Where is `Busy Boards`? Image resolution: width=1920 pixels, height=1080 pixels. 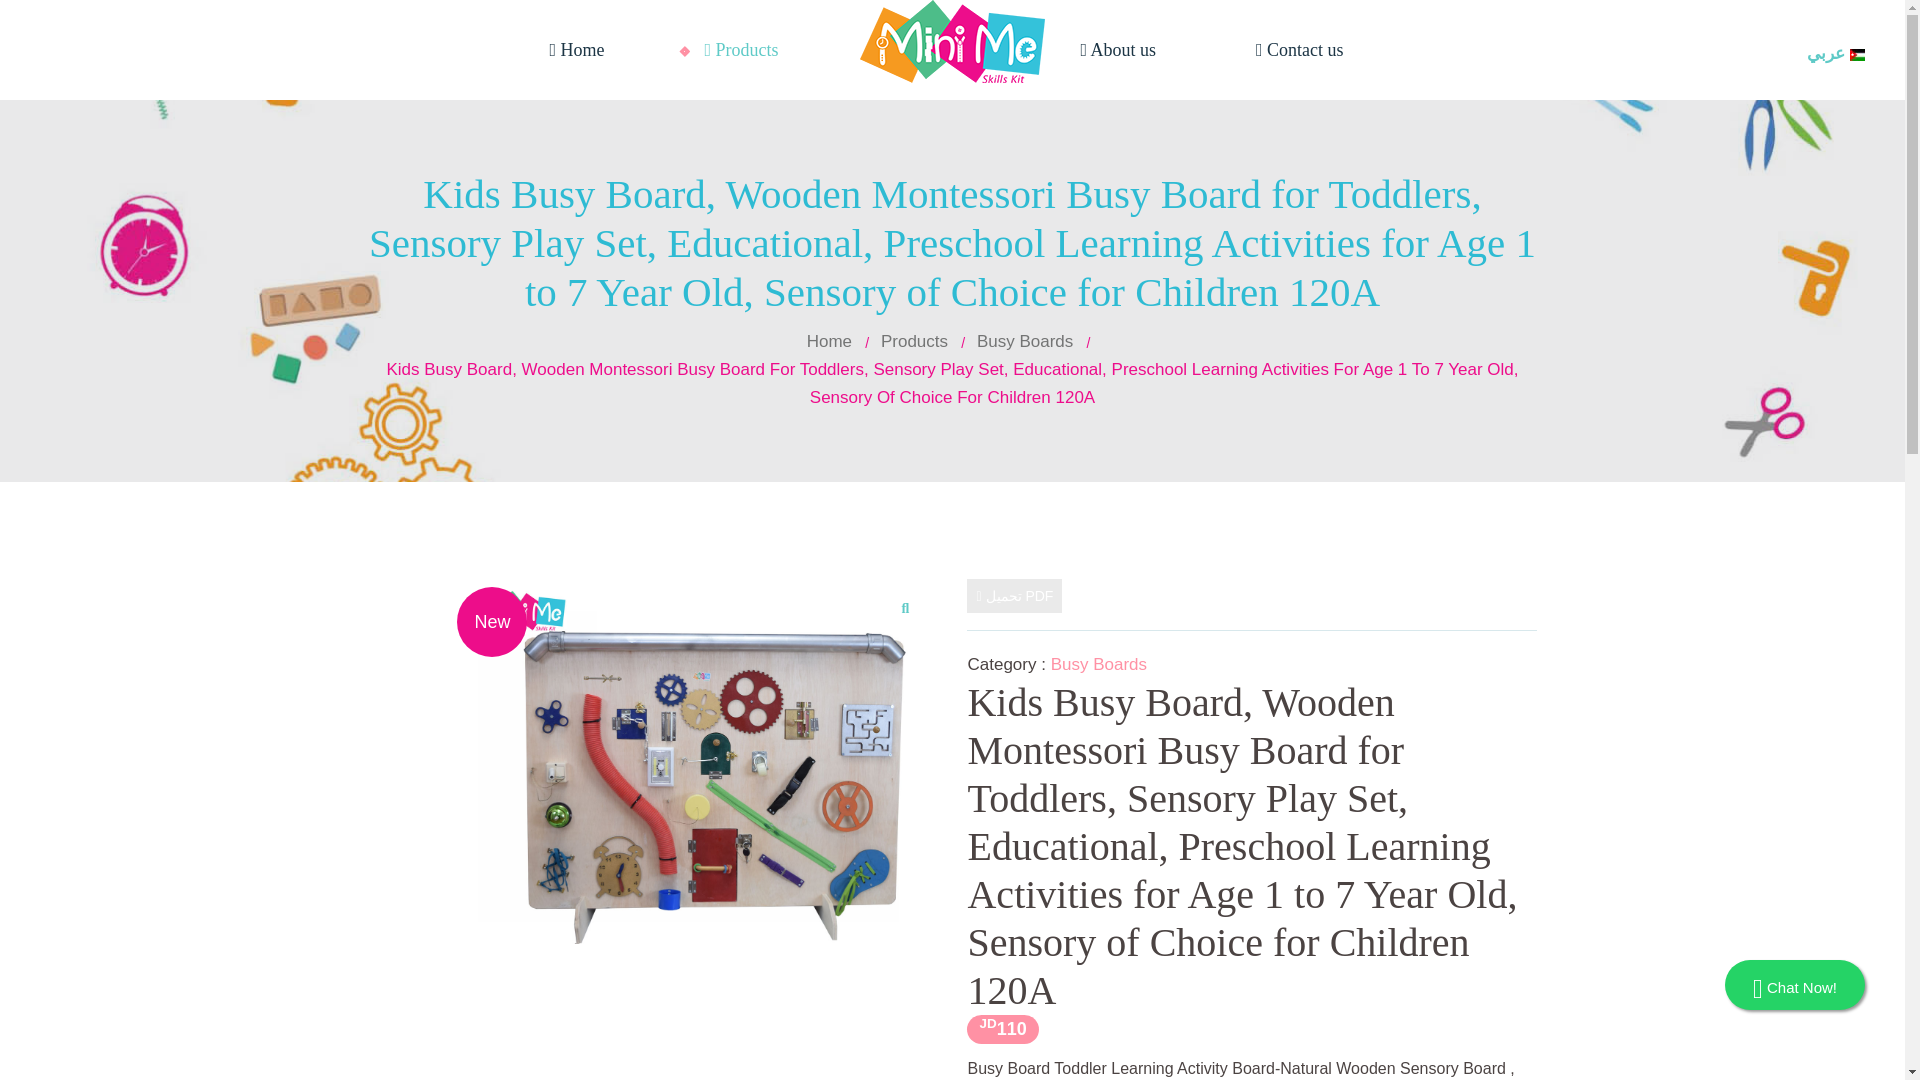 Busy Boards is located at coordinates (1025, 341).